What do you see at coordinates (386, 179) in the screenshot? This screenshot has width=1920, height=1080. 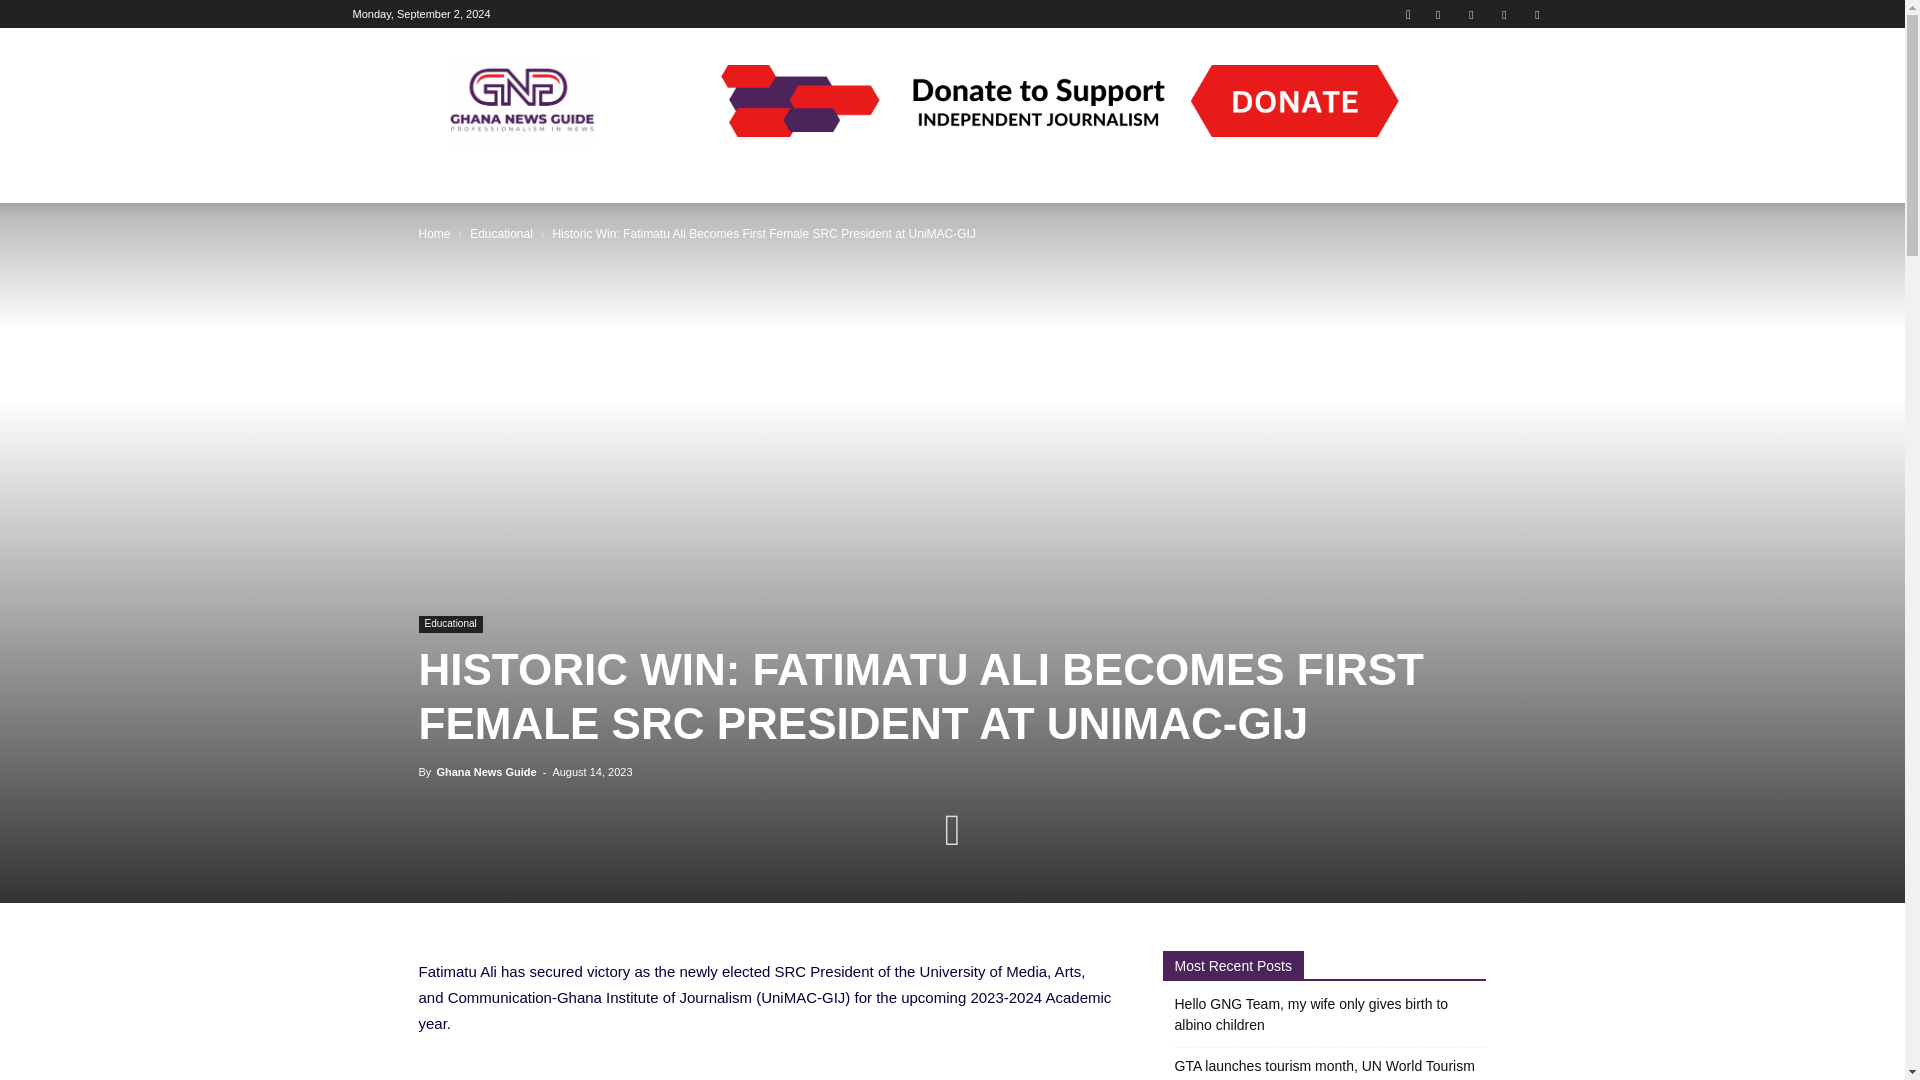 I see `HOME` at bounding box center [386, 179].